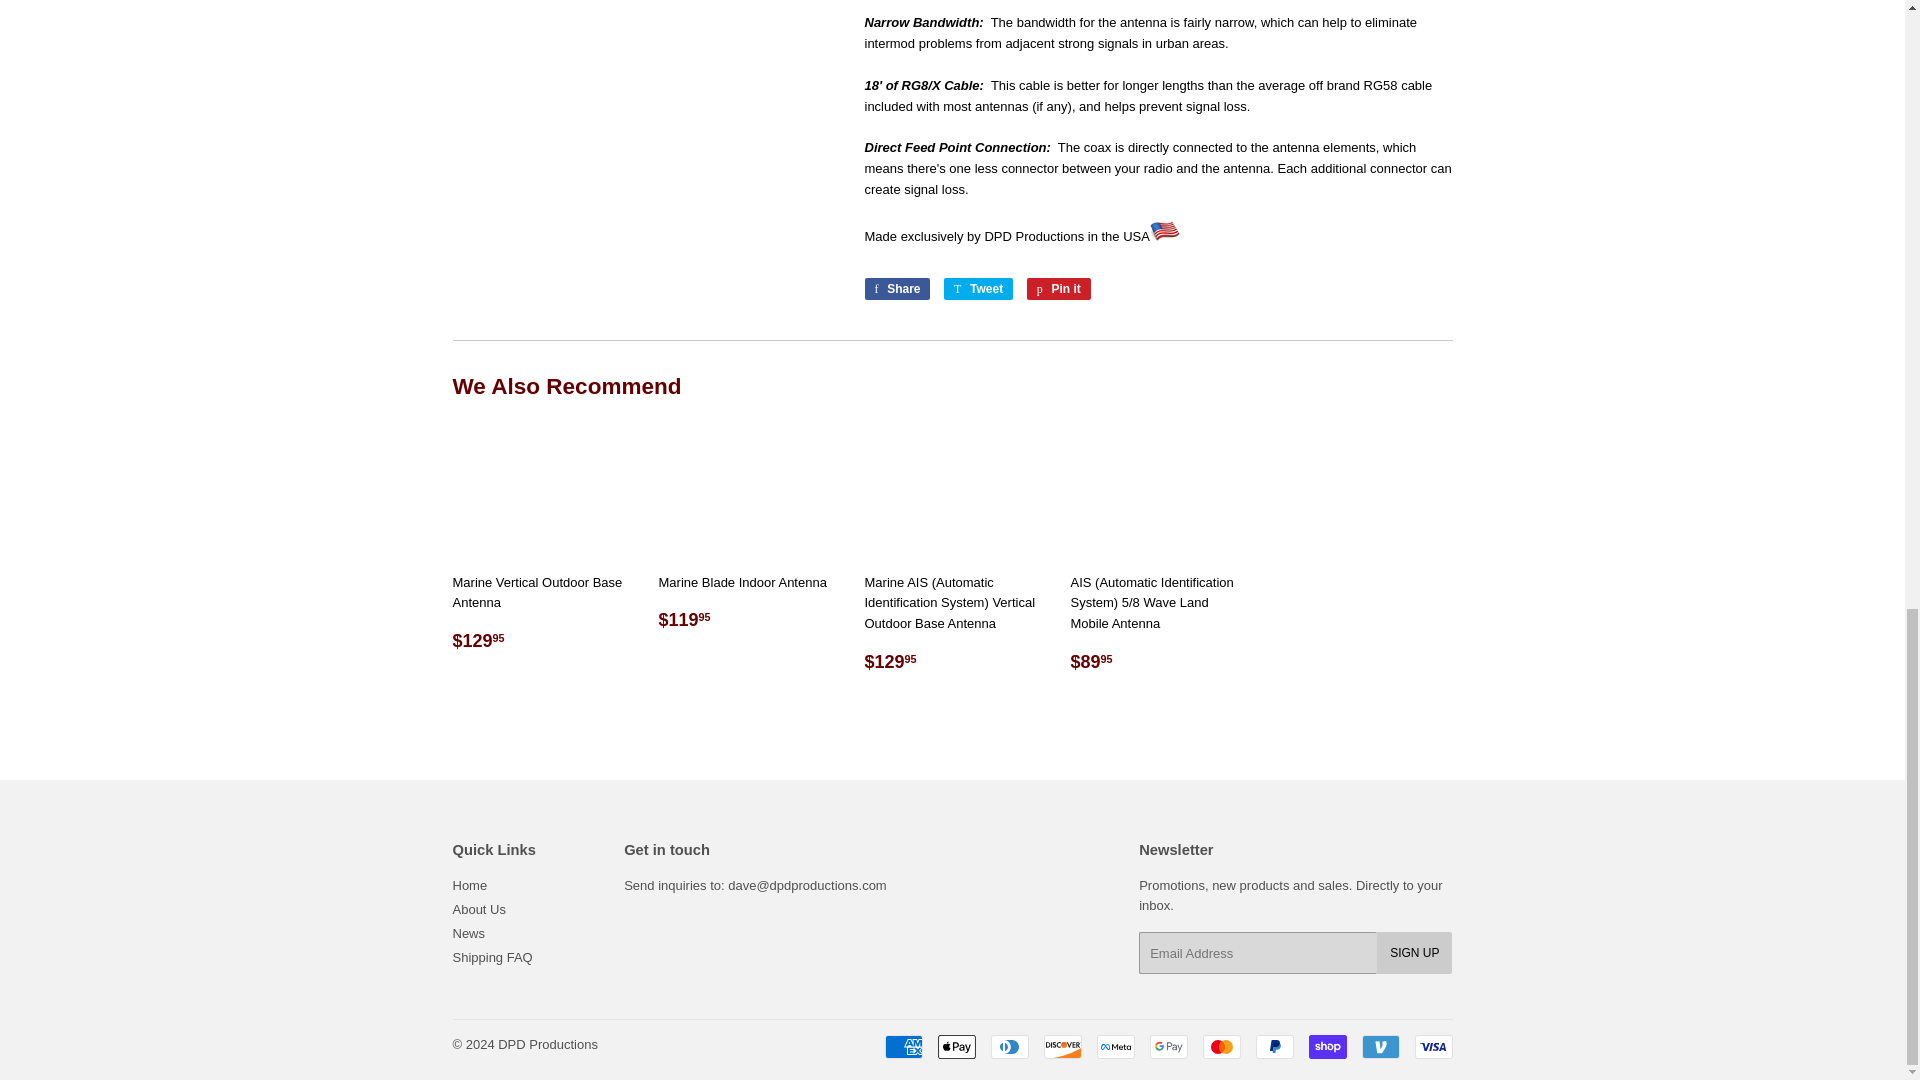 The width and height of the screenshot is (1920, 1080). I want to click on Shop Pay, so click(1326, 1046).